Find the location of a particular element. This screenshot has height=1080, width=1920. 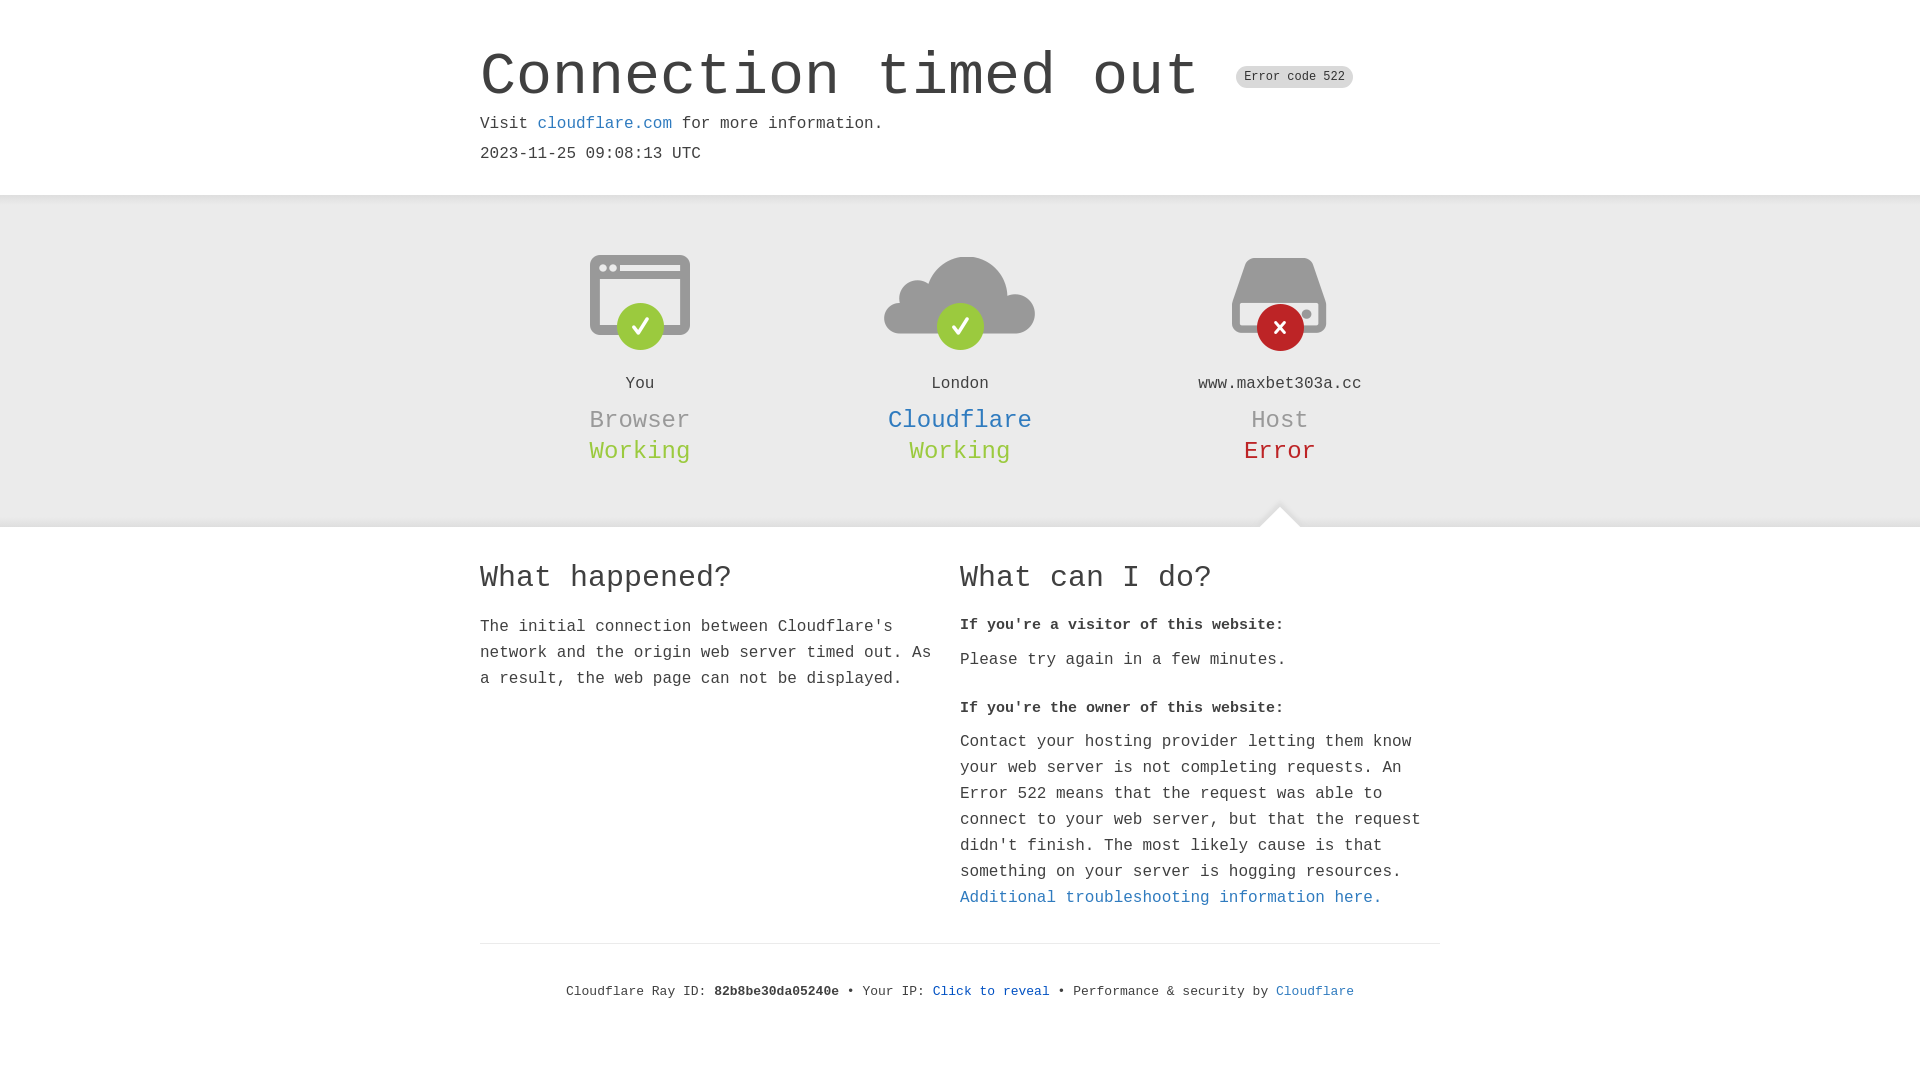

Cloudflare is located at coordinates (960, 420).